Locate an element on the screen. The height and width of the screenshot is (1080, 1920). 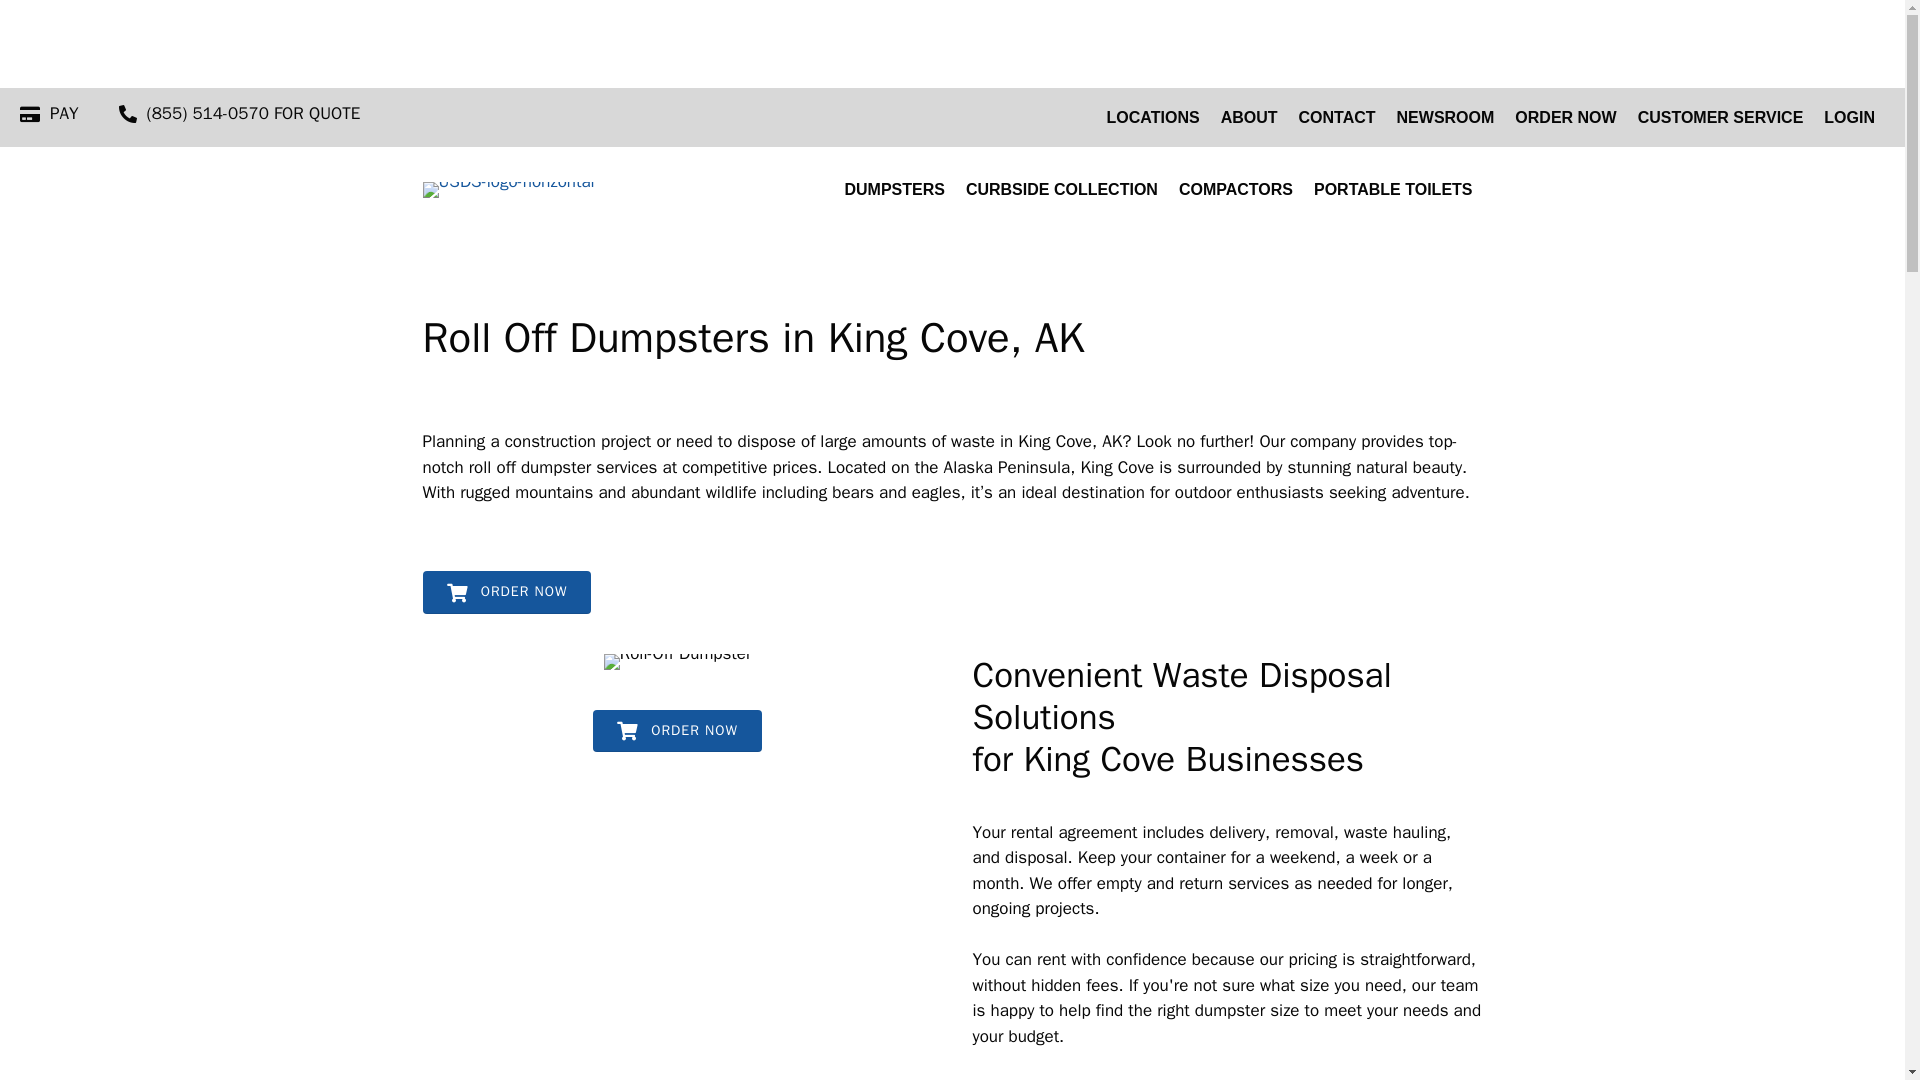
CURBSIDE COLLECTION is located at coordinates (1062, 190).